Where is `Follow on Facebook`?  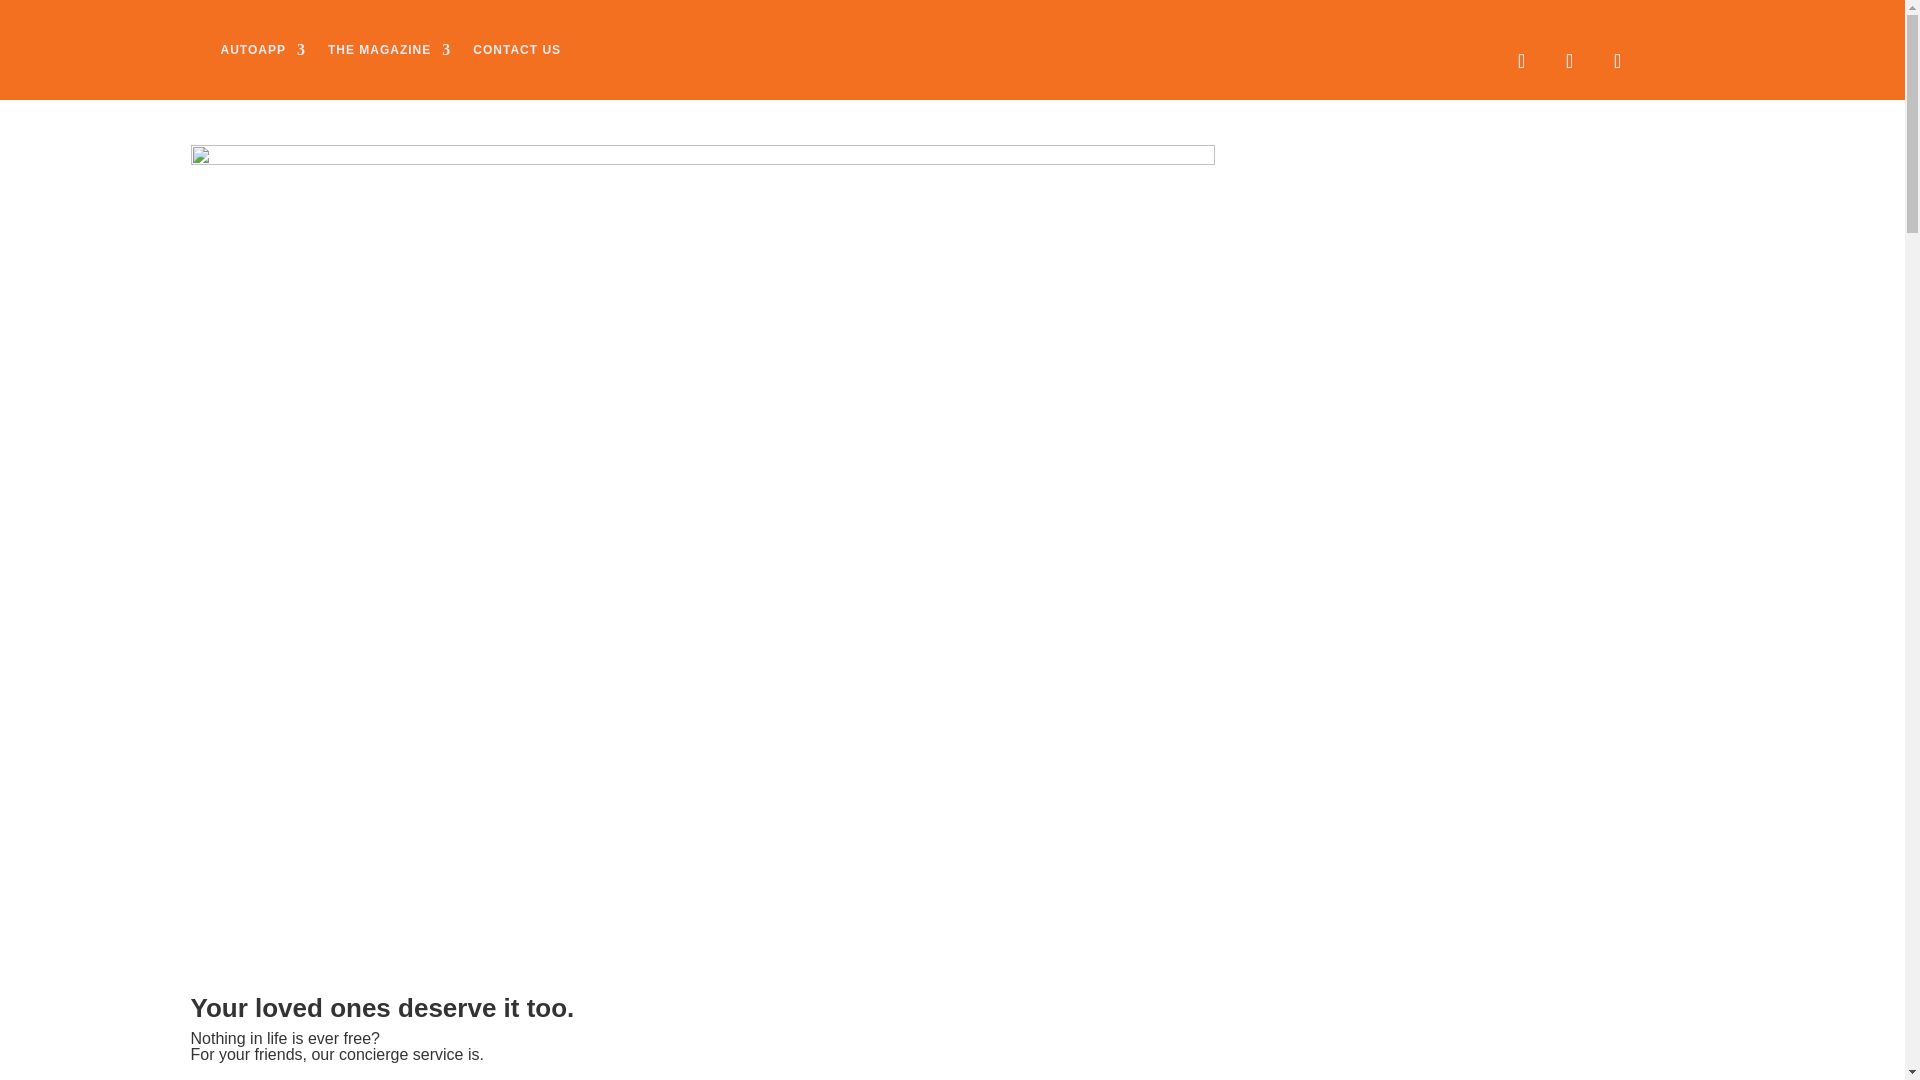
Follow on Facebook is located at coordinates (1521, 61).